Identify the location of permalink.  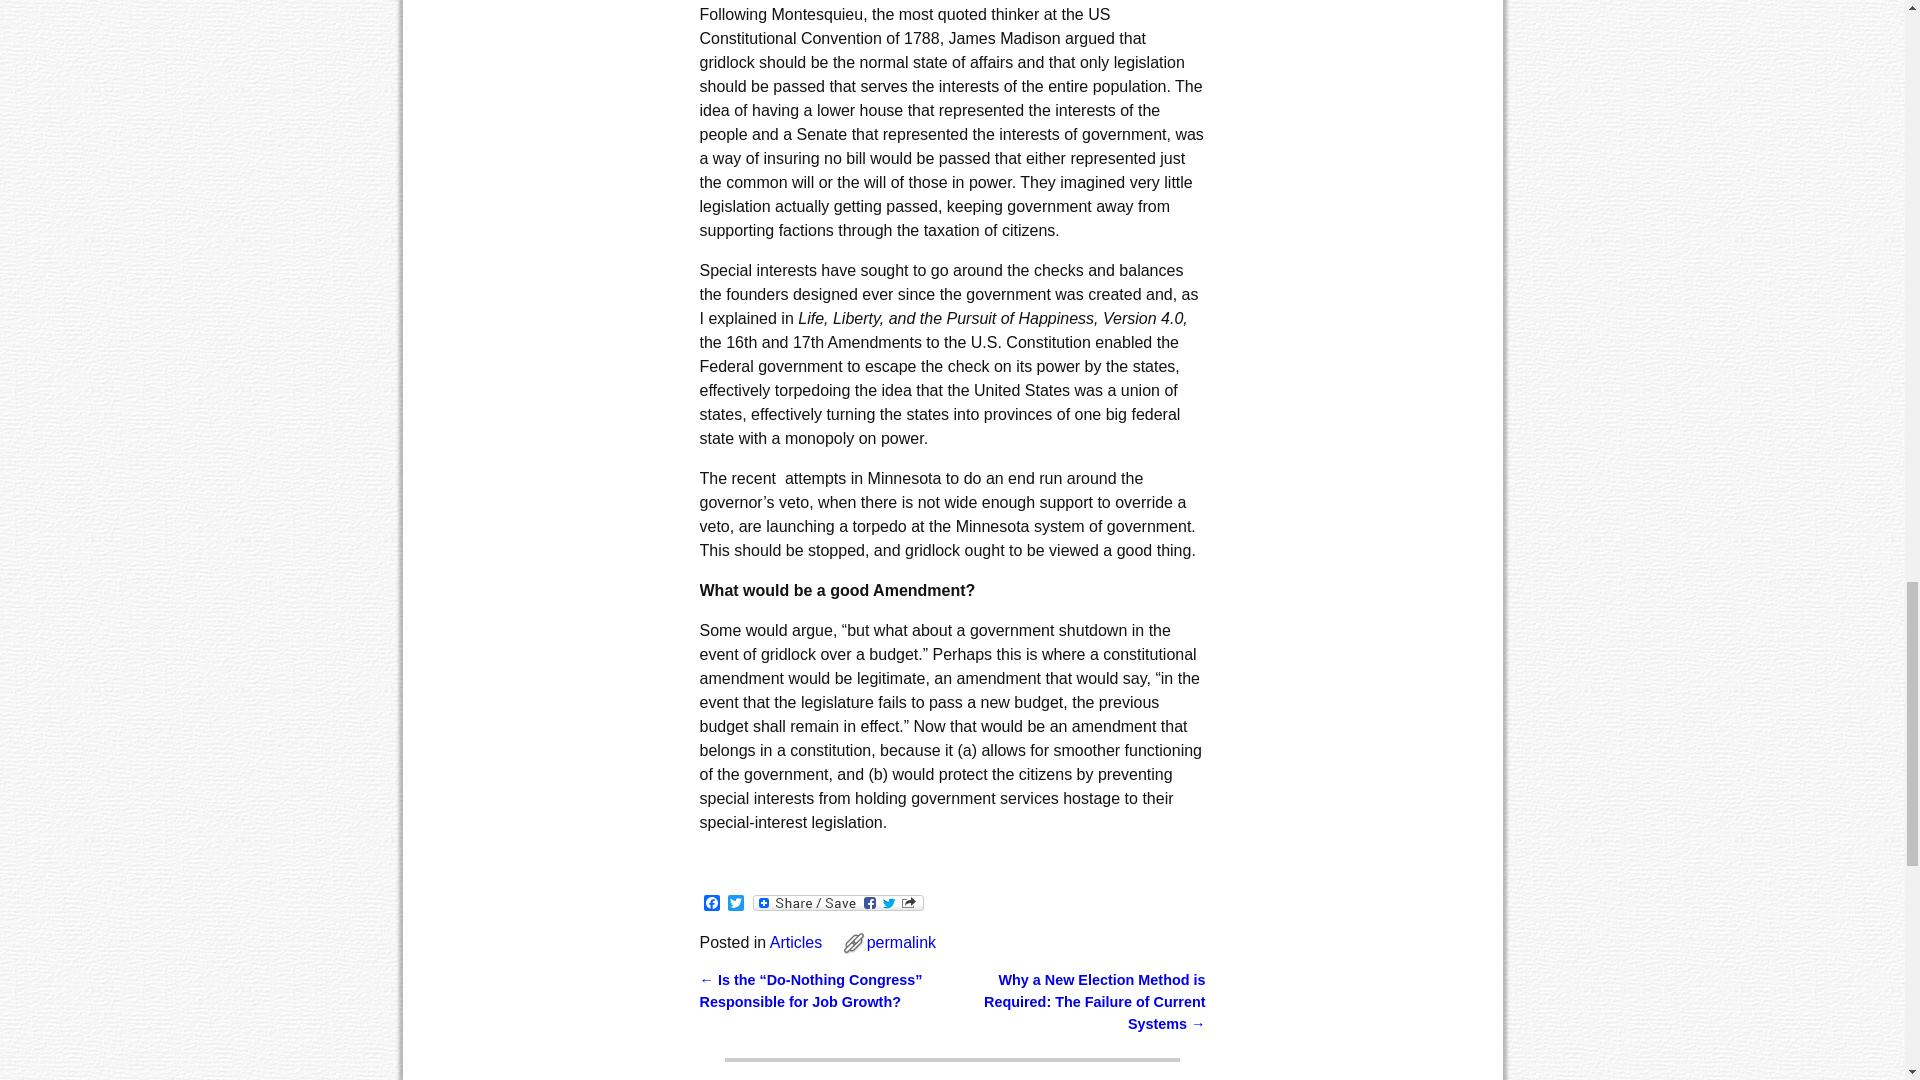
(902, 942).